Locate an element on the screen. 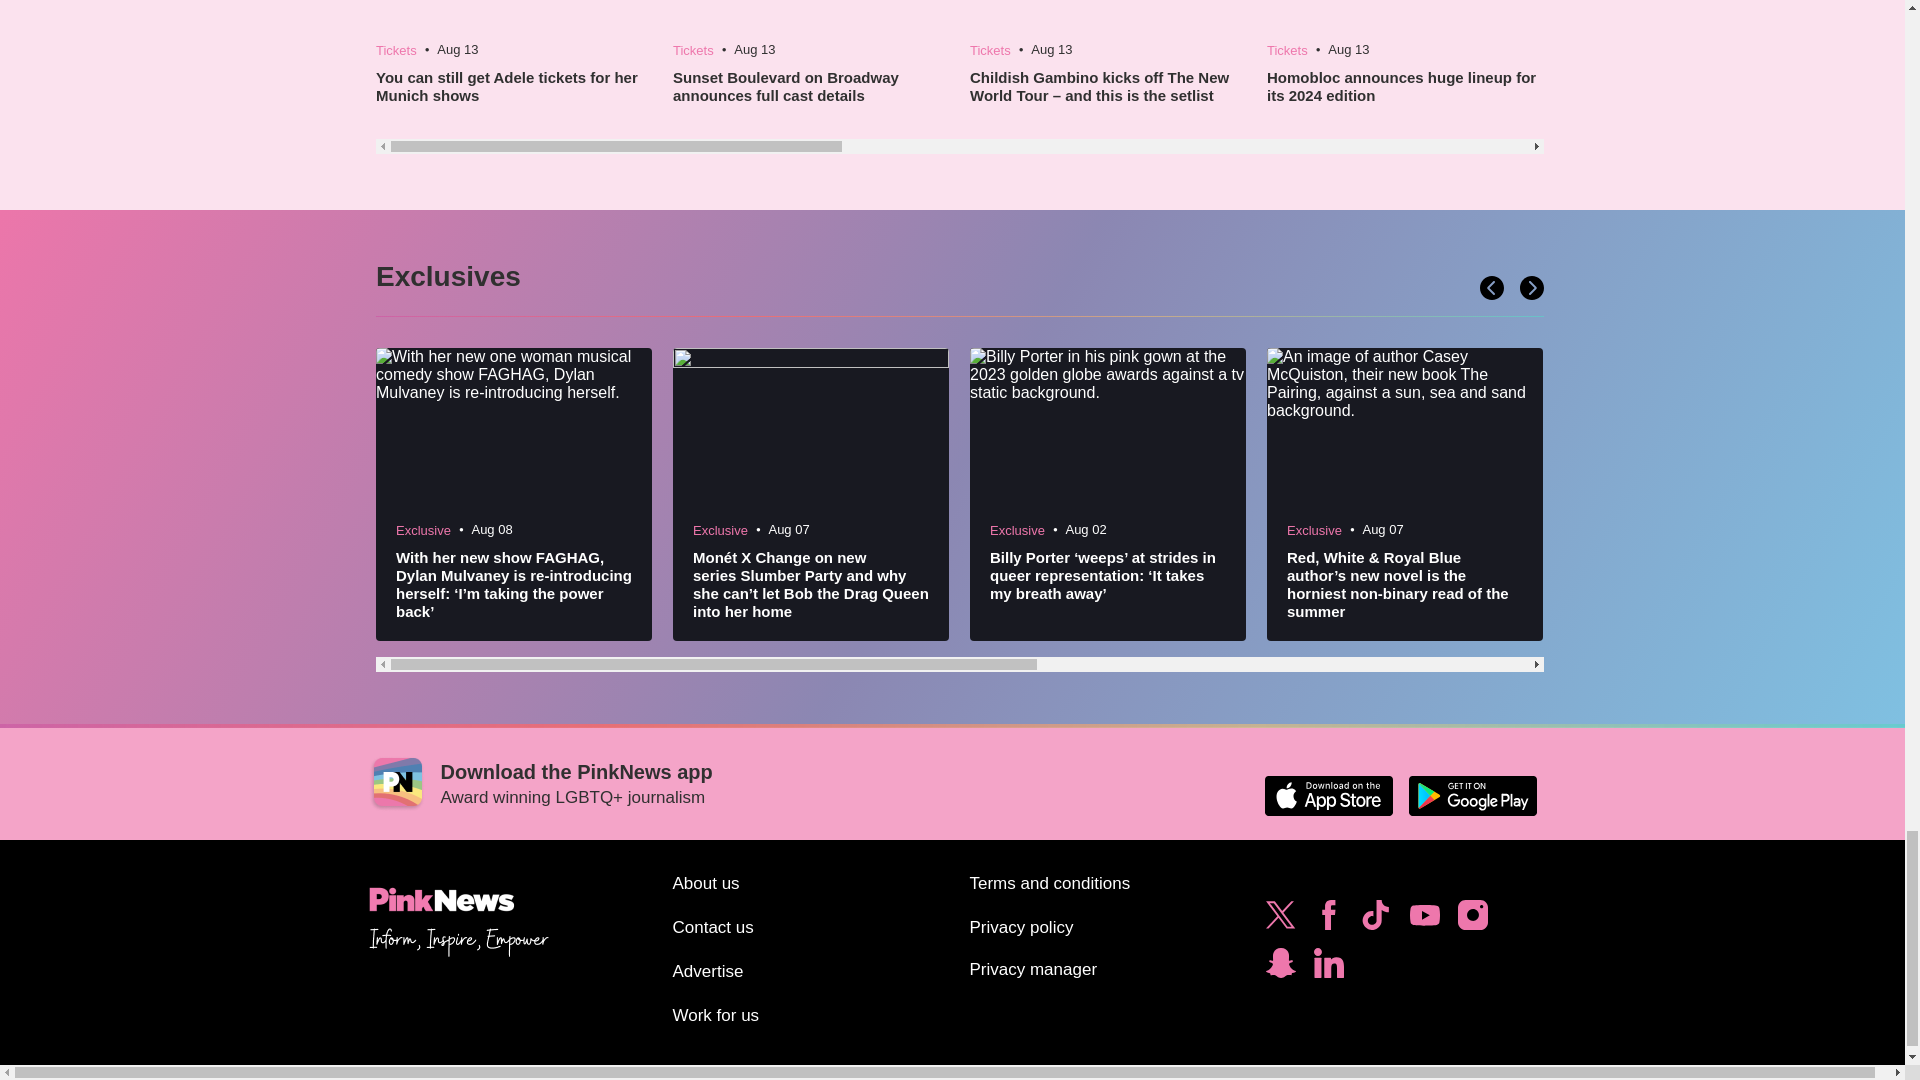  Subscribe to PinkNews on Snapchat is located at coordinates (1280, 968).